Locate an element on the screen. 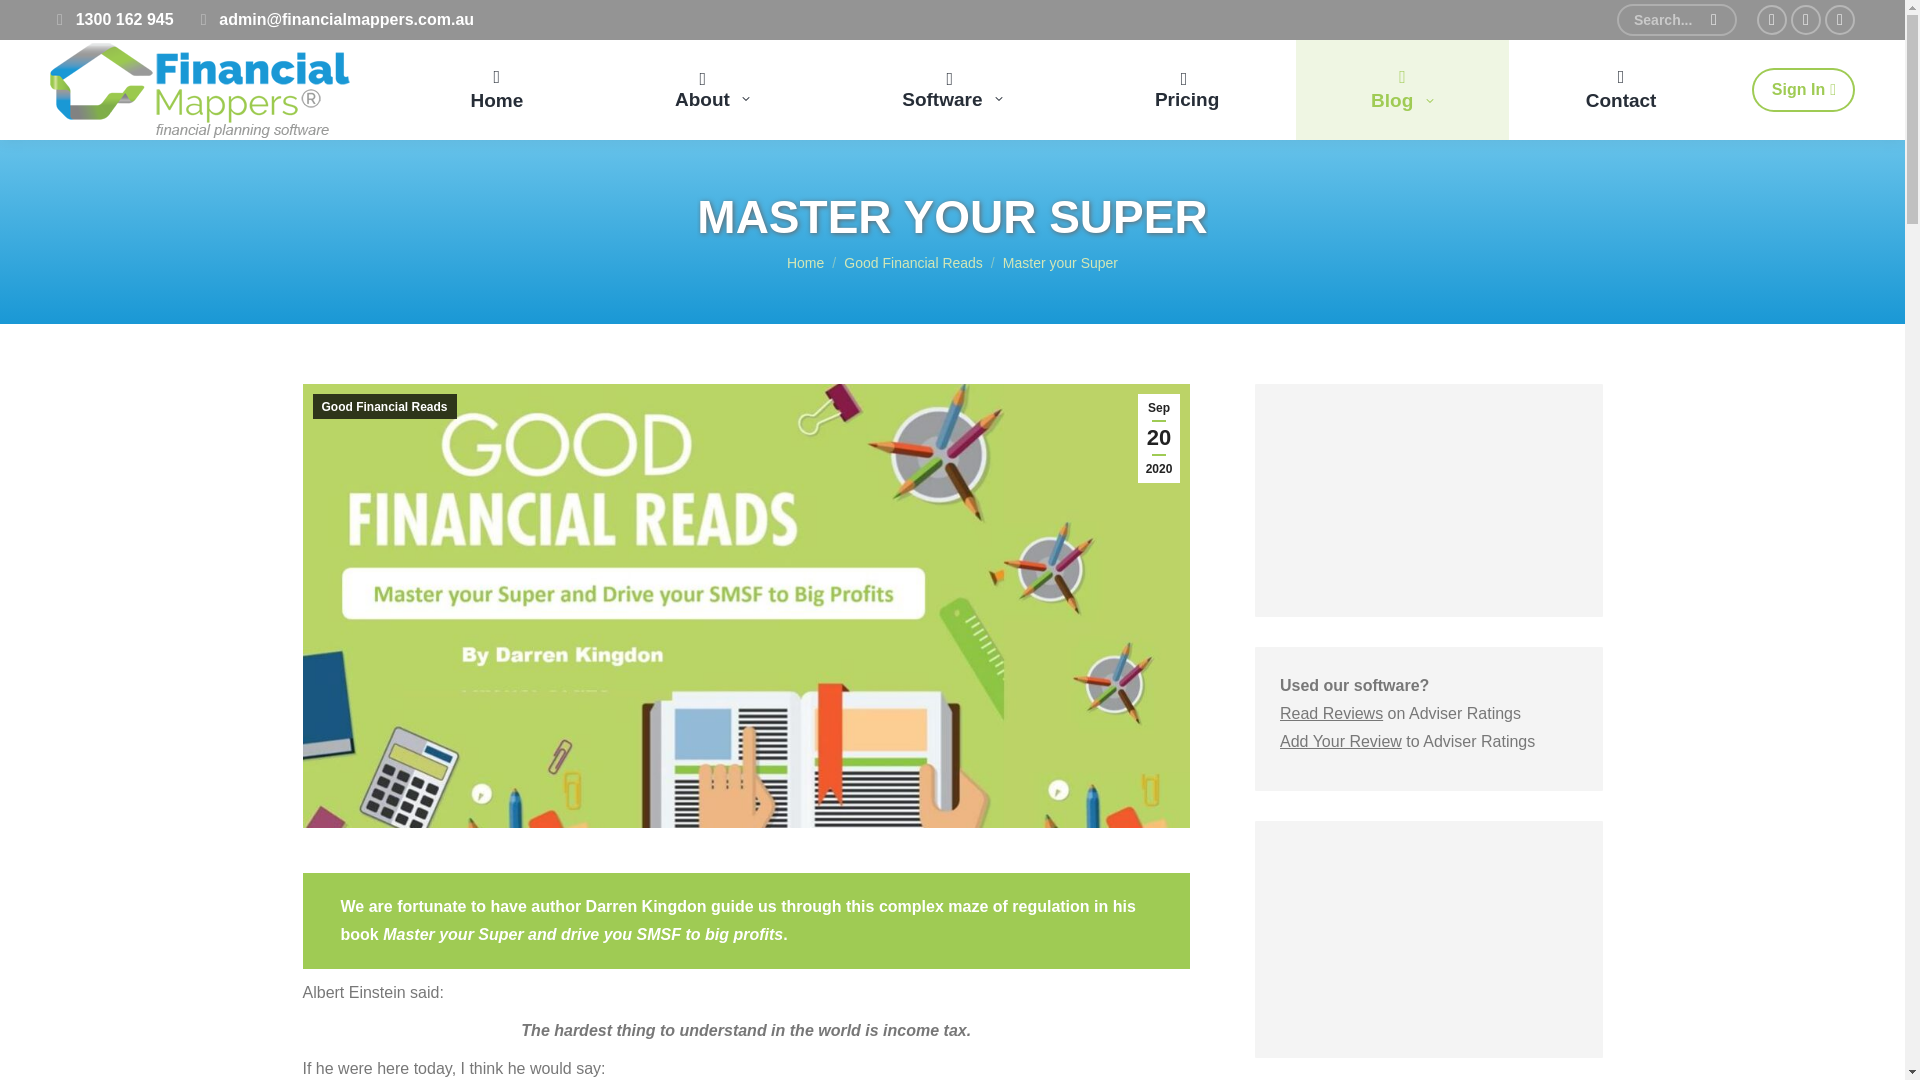 Image resolution: width=1920 pixels, height=1080 pixels. Go! is located at coordinates (42, 24).